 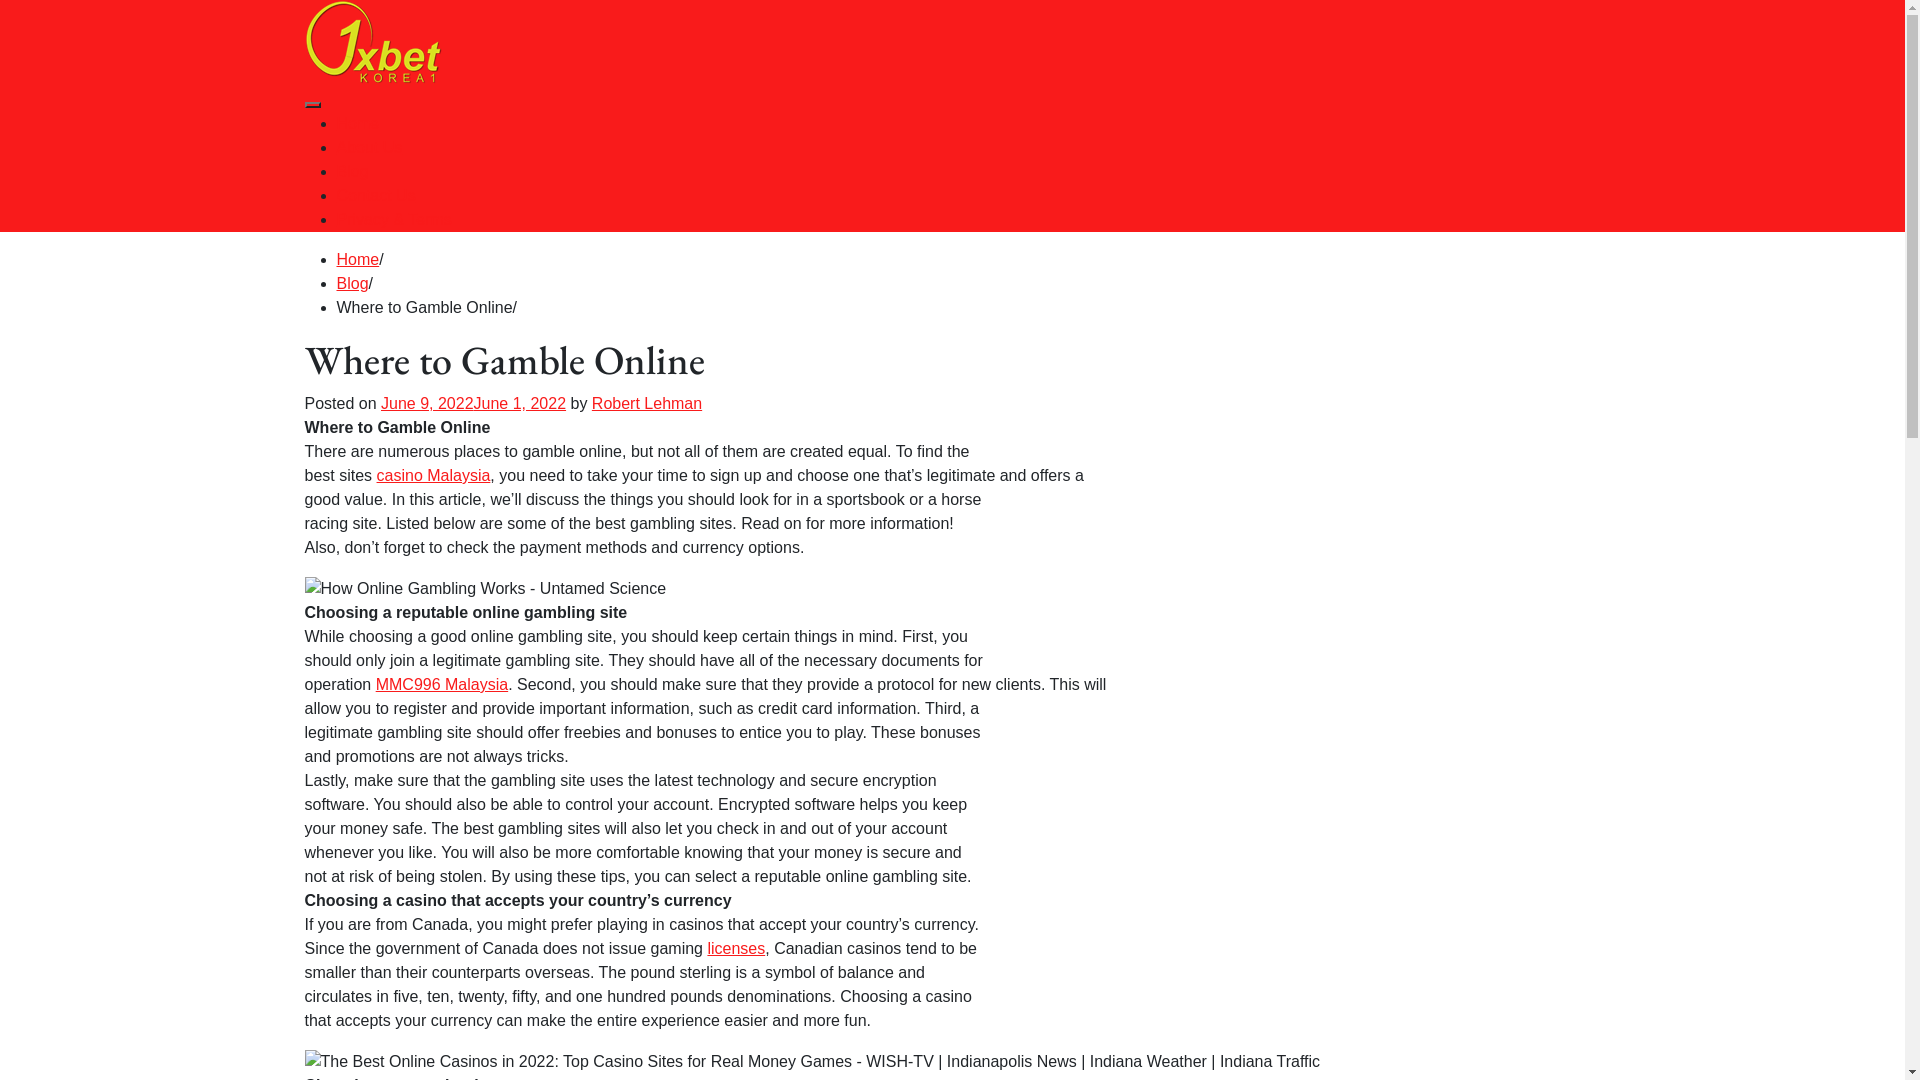 What do you see at coordinates (442, 684) in the screenshot?
I see `MMC996 Malaysia` at bounding box center [442, 684].